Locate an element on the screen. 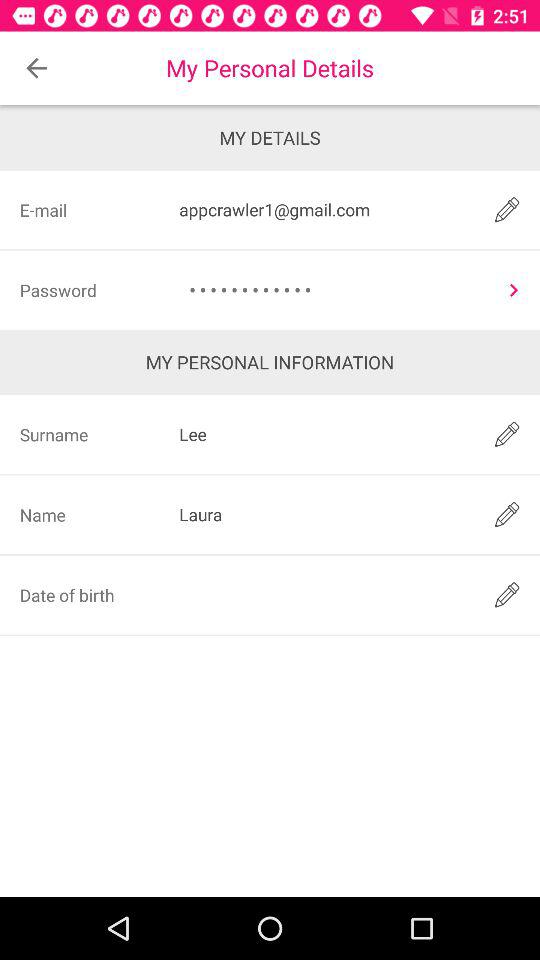  select item to the right of the e-mail is located at coordinates (323, 210).